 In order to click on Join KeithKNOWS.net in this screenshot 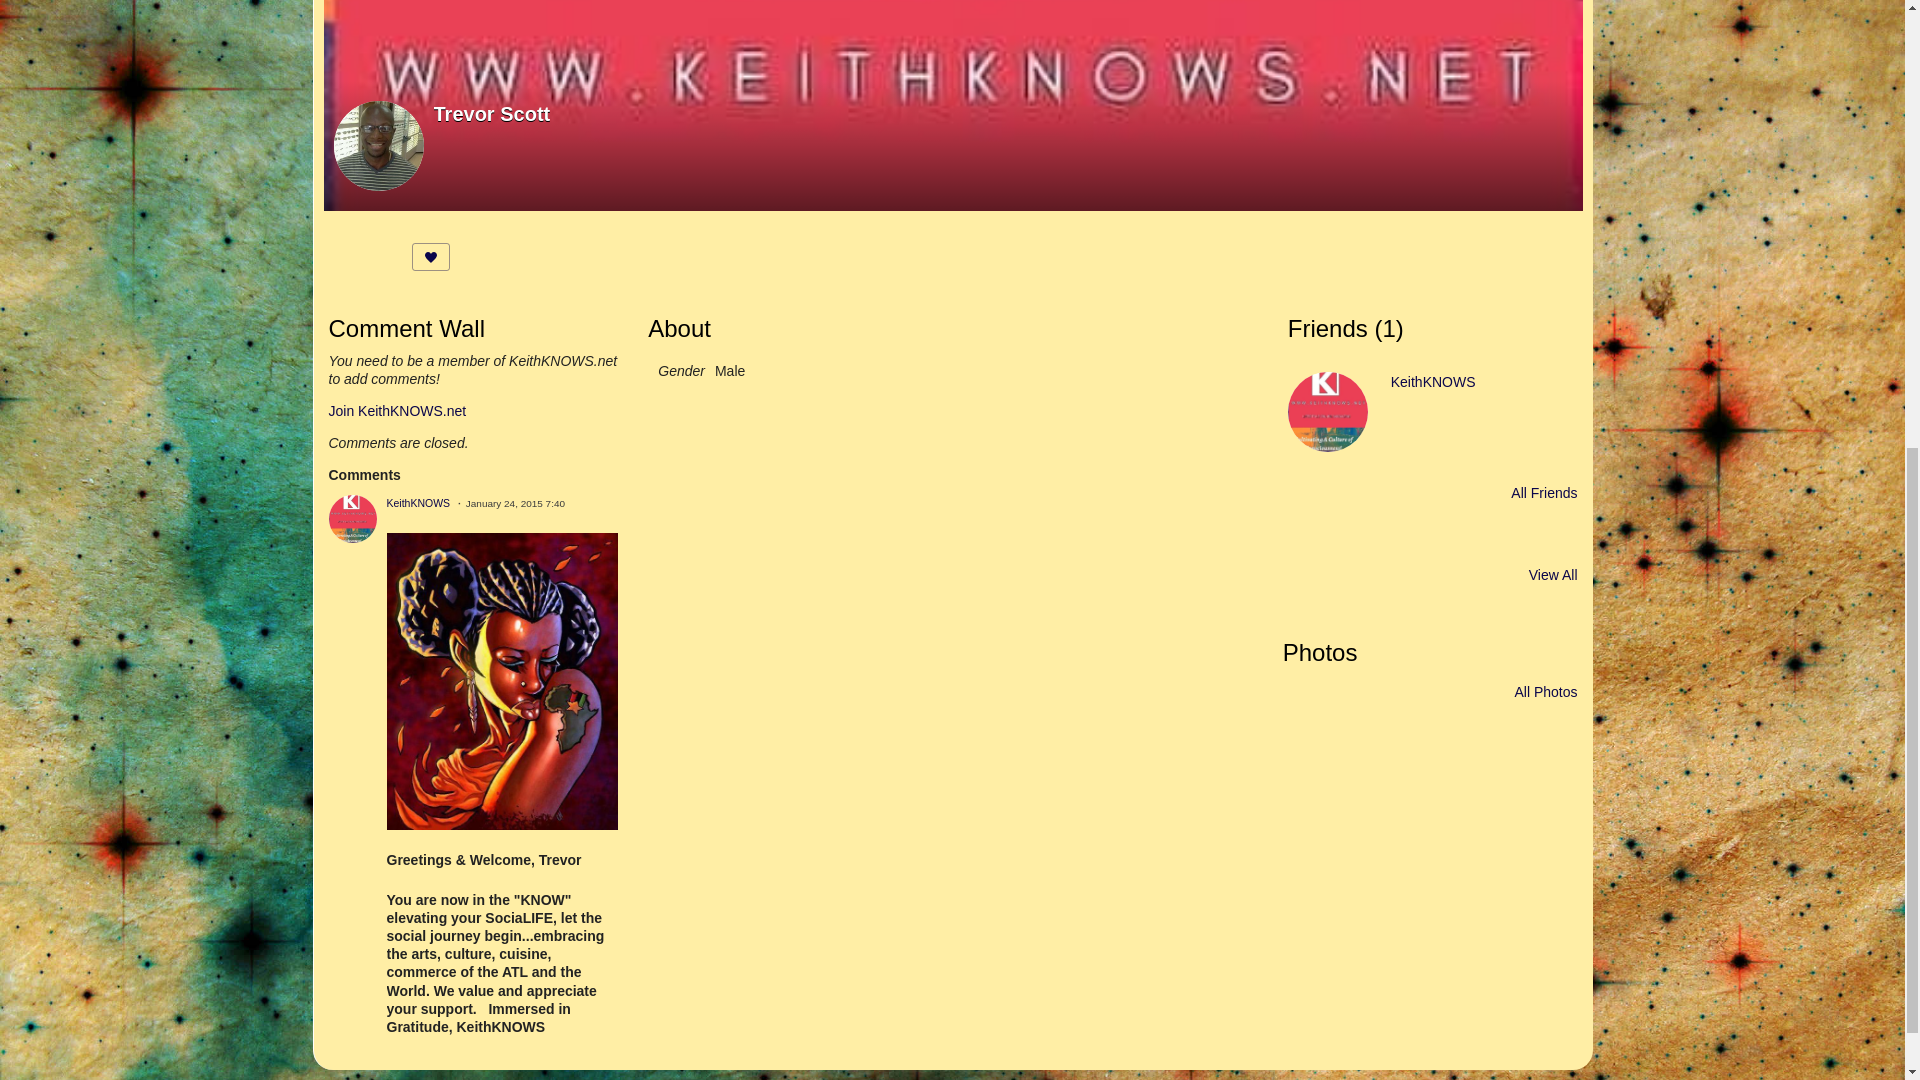, I will do `click(397, 410)`.